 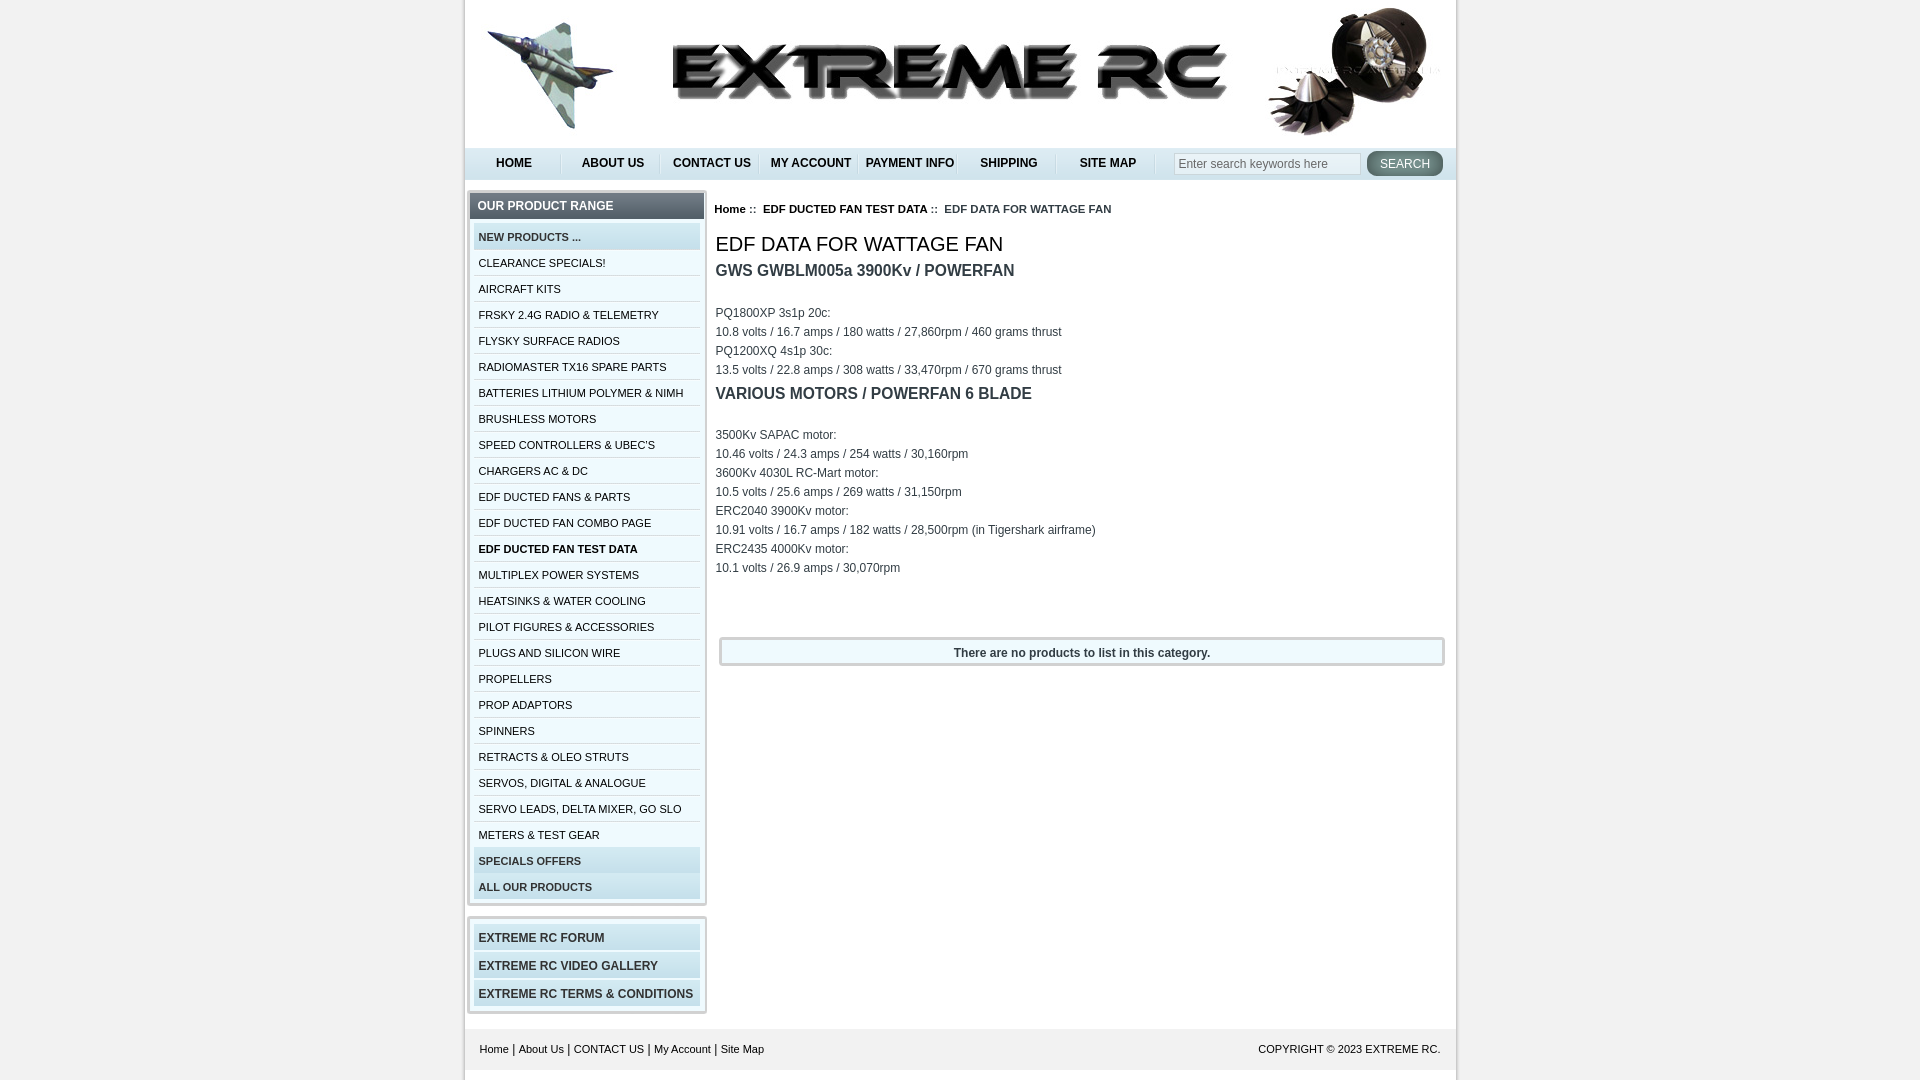 What do you see at coordinates (587, 470) in the screenshot?
I see `CHARGERS AC & DC` at bounding box center [587, 470].